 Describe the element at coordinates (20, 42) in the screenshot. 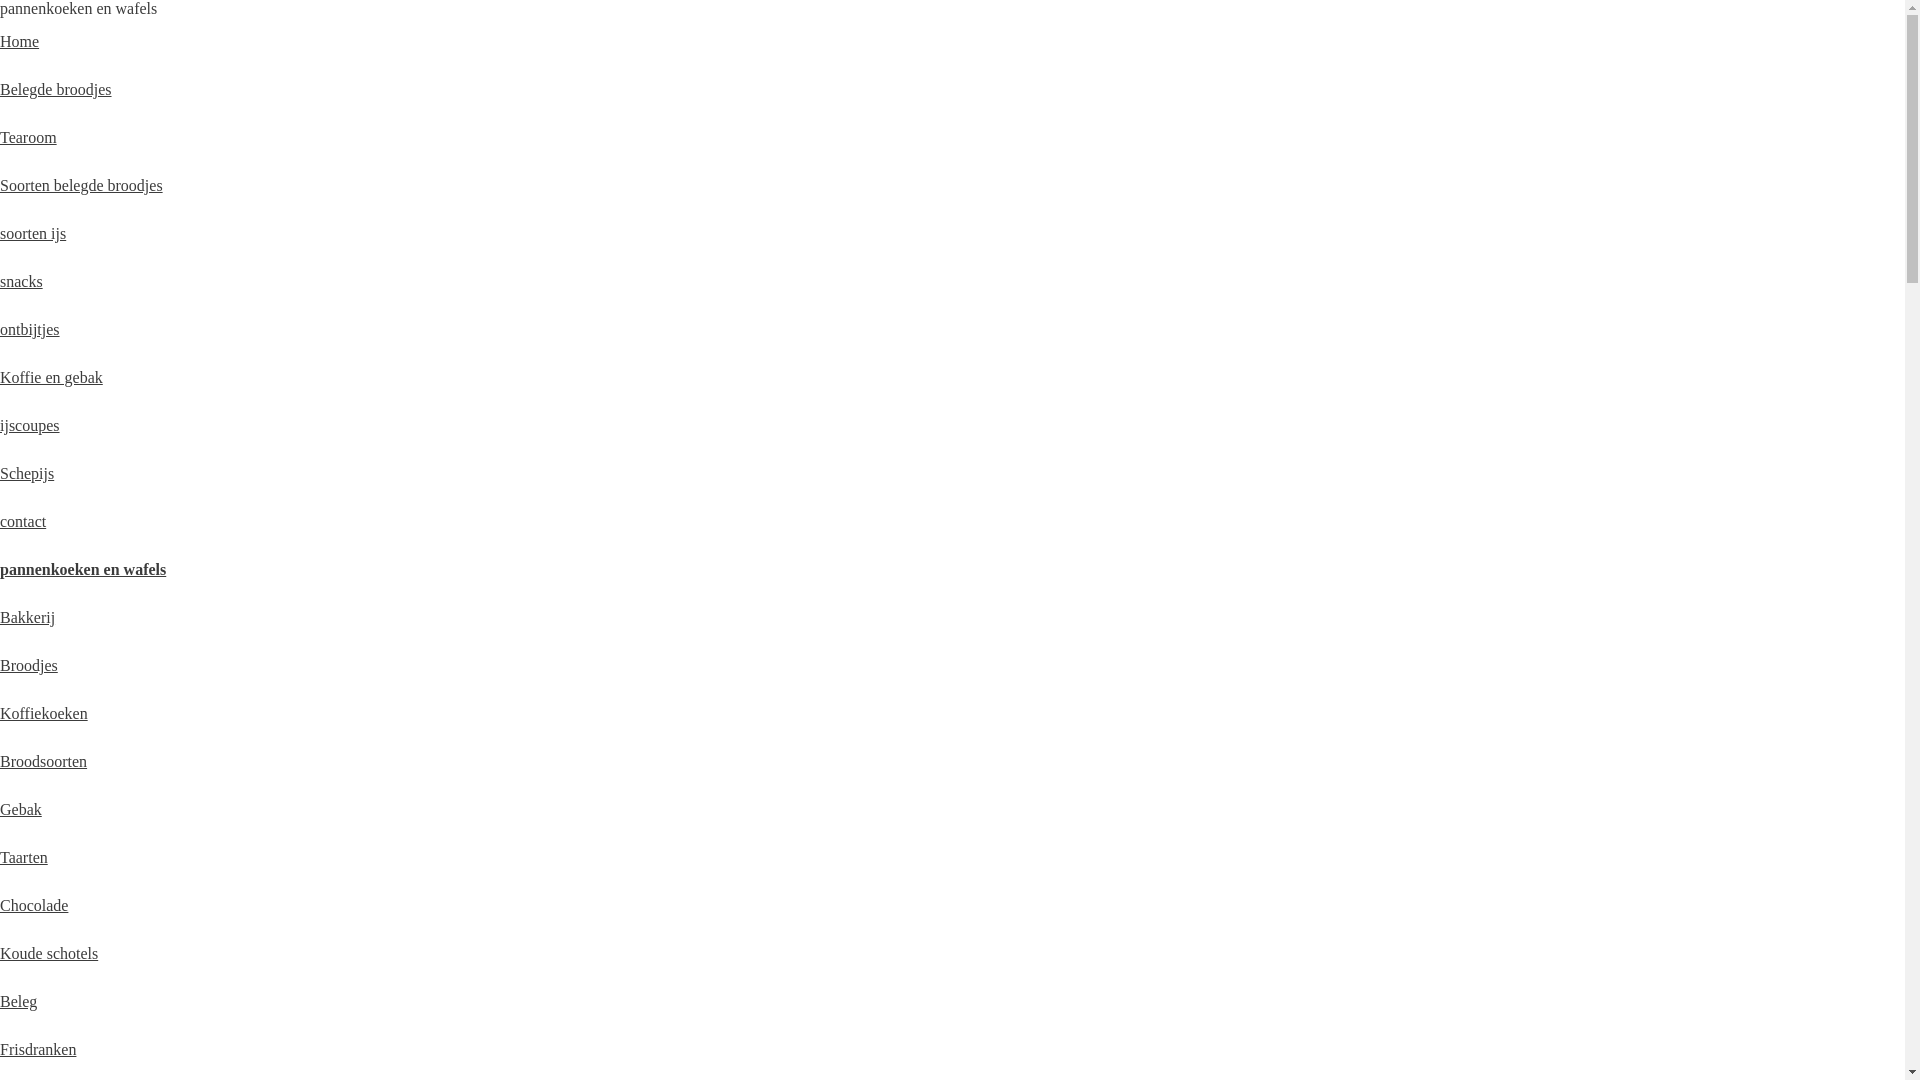

I see `Home` at that location.